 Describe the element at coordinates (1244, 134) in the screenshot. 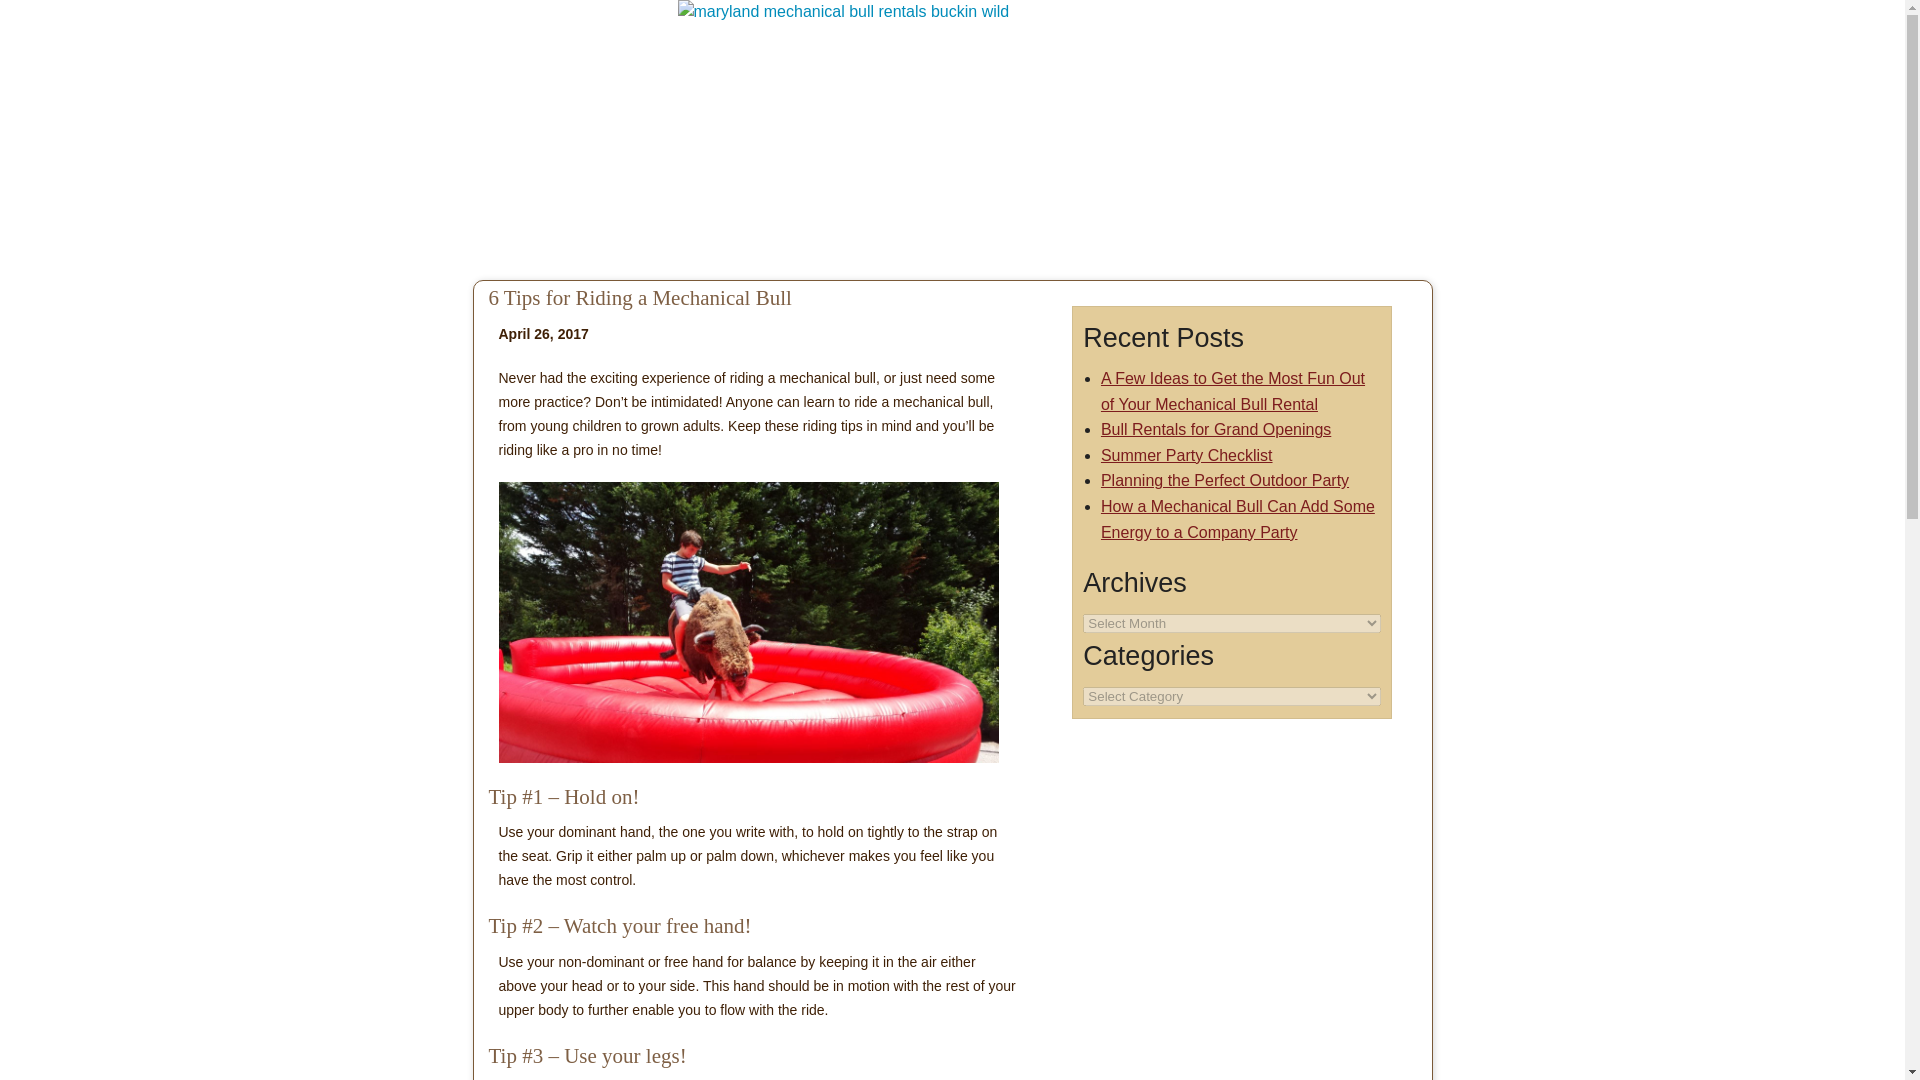

I see `ABOUT` at that location.